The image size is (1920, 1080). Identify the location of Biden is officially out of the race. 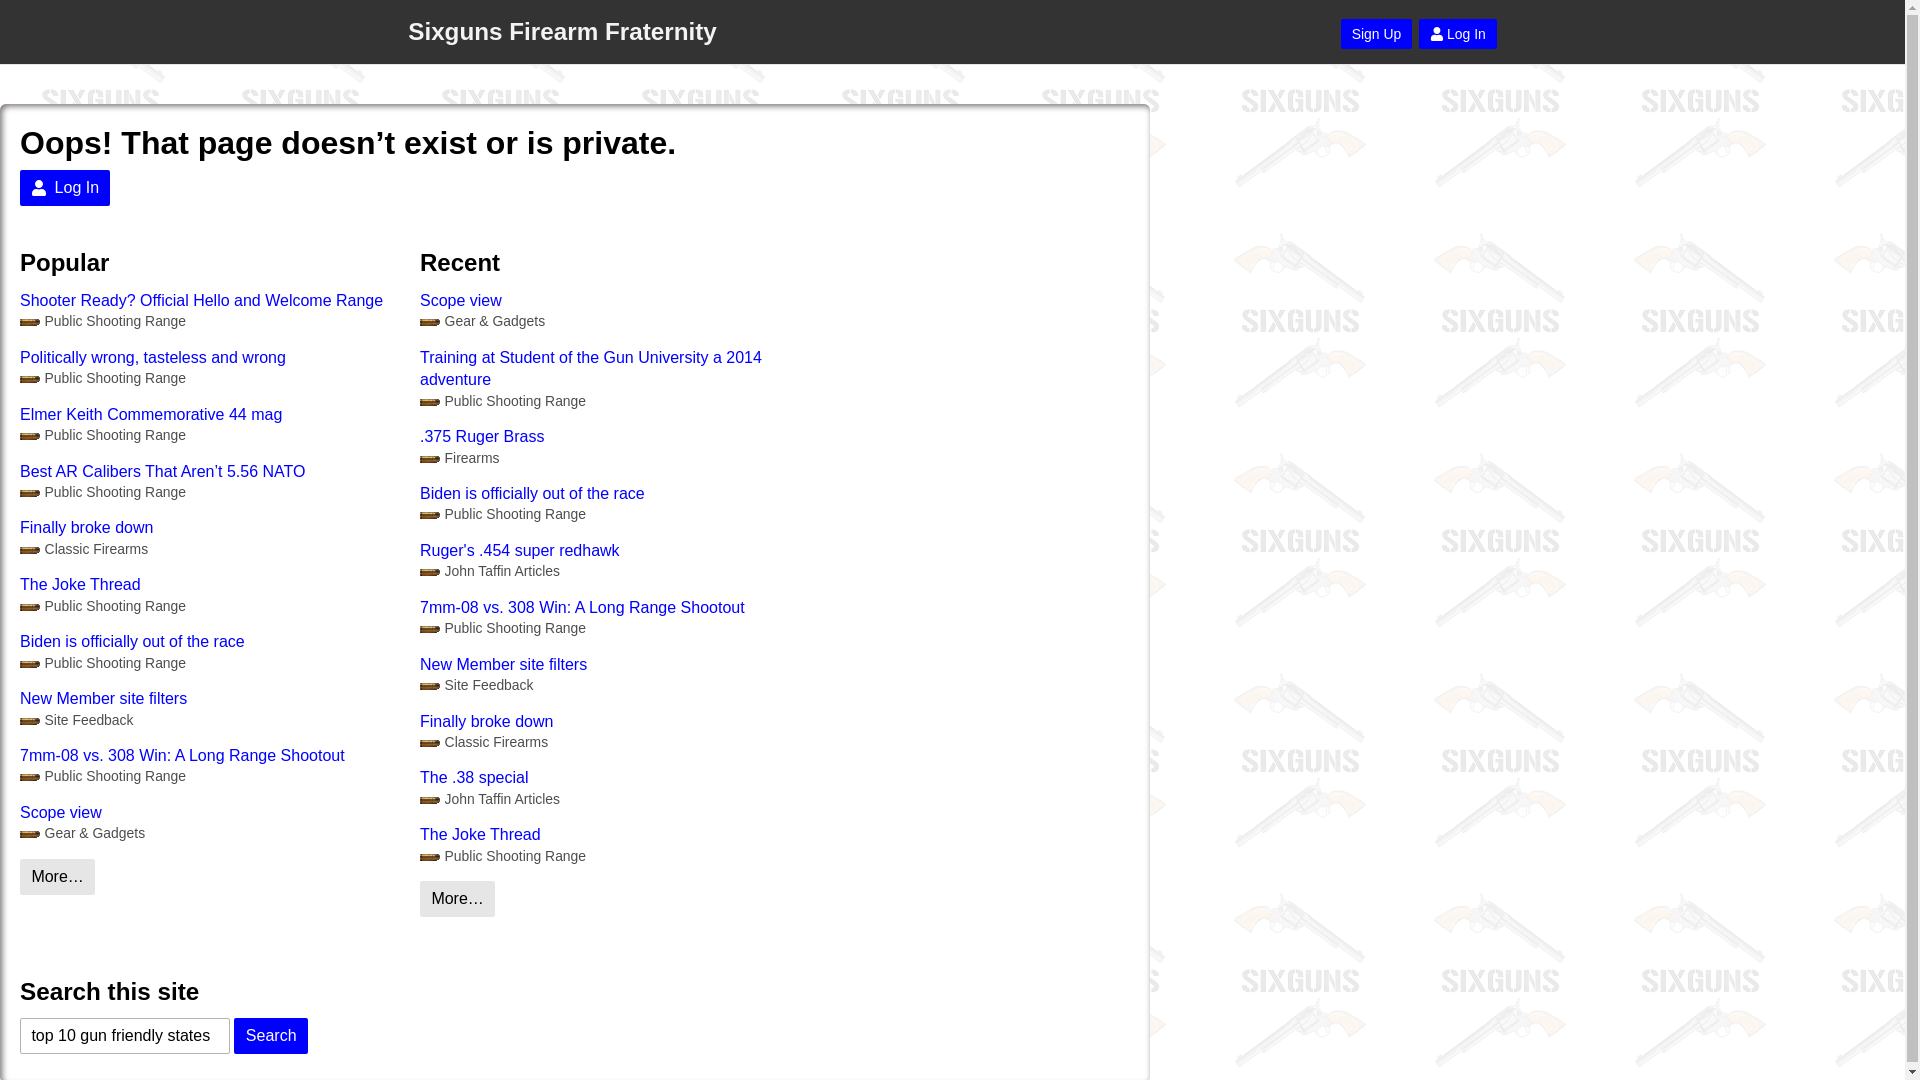
(209, 642).